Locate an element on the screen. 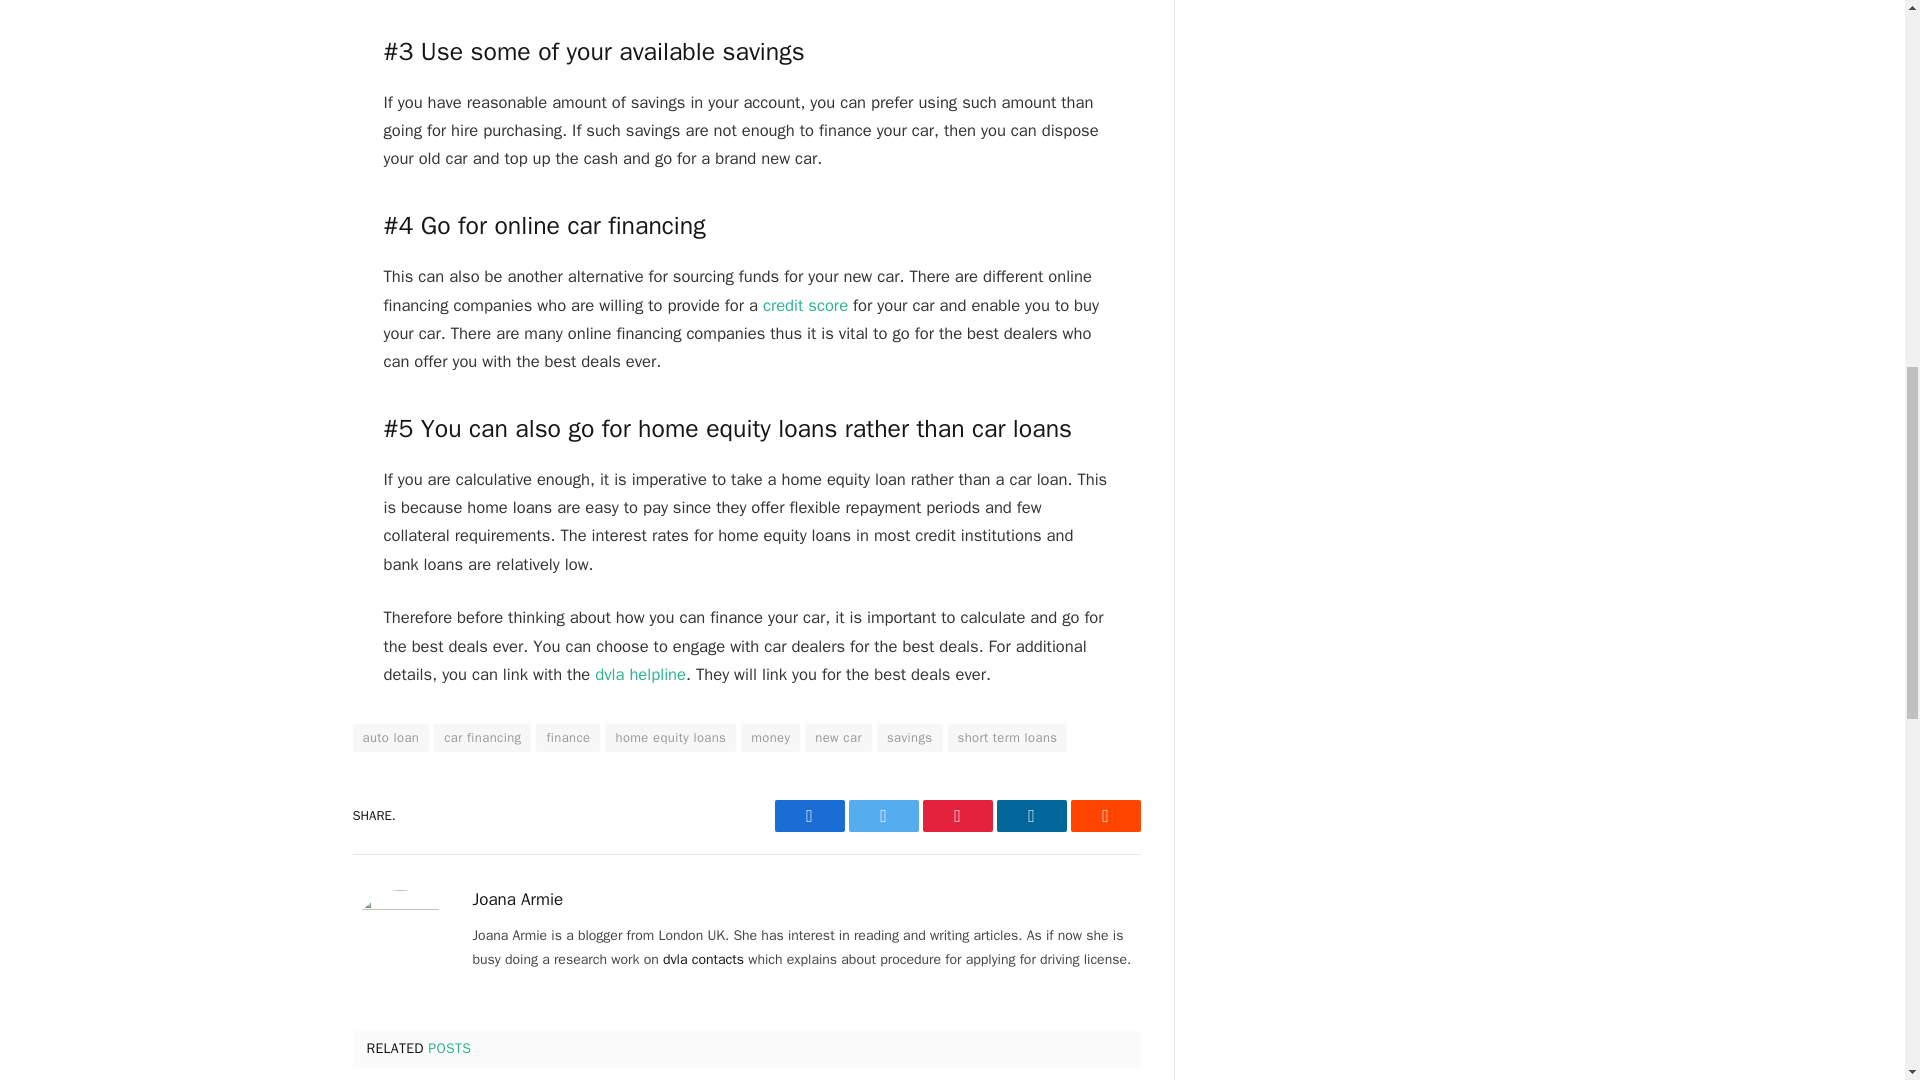 This screenshot has width=1920, height=1080. Share on Facebook is located at coordinates (808, 816).